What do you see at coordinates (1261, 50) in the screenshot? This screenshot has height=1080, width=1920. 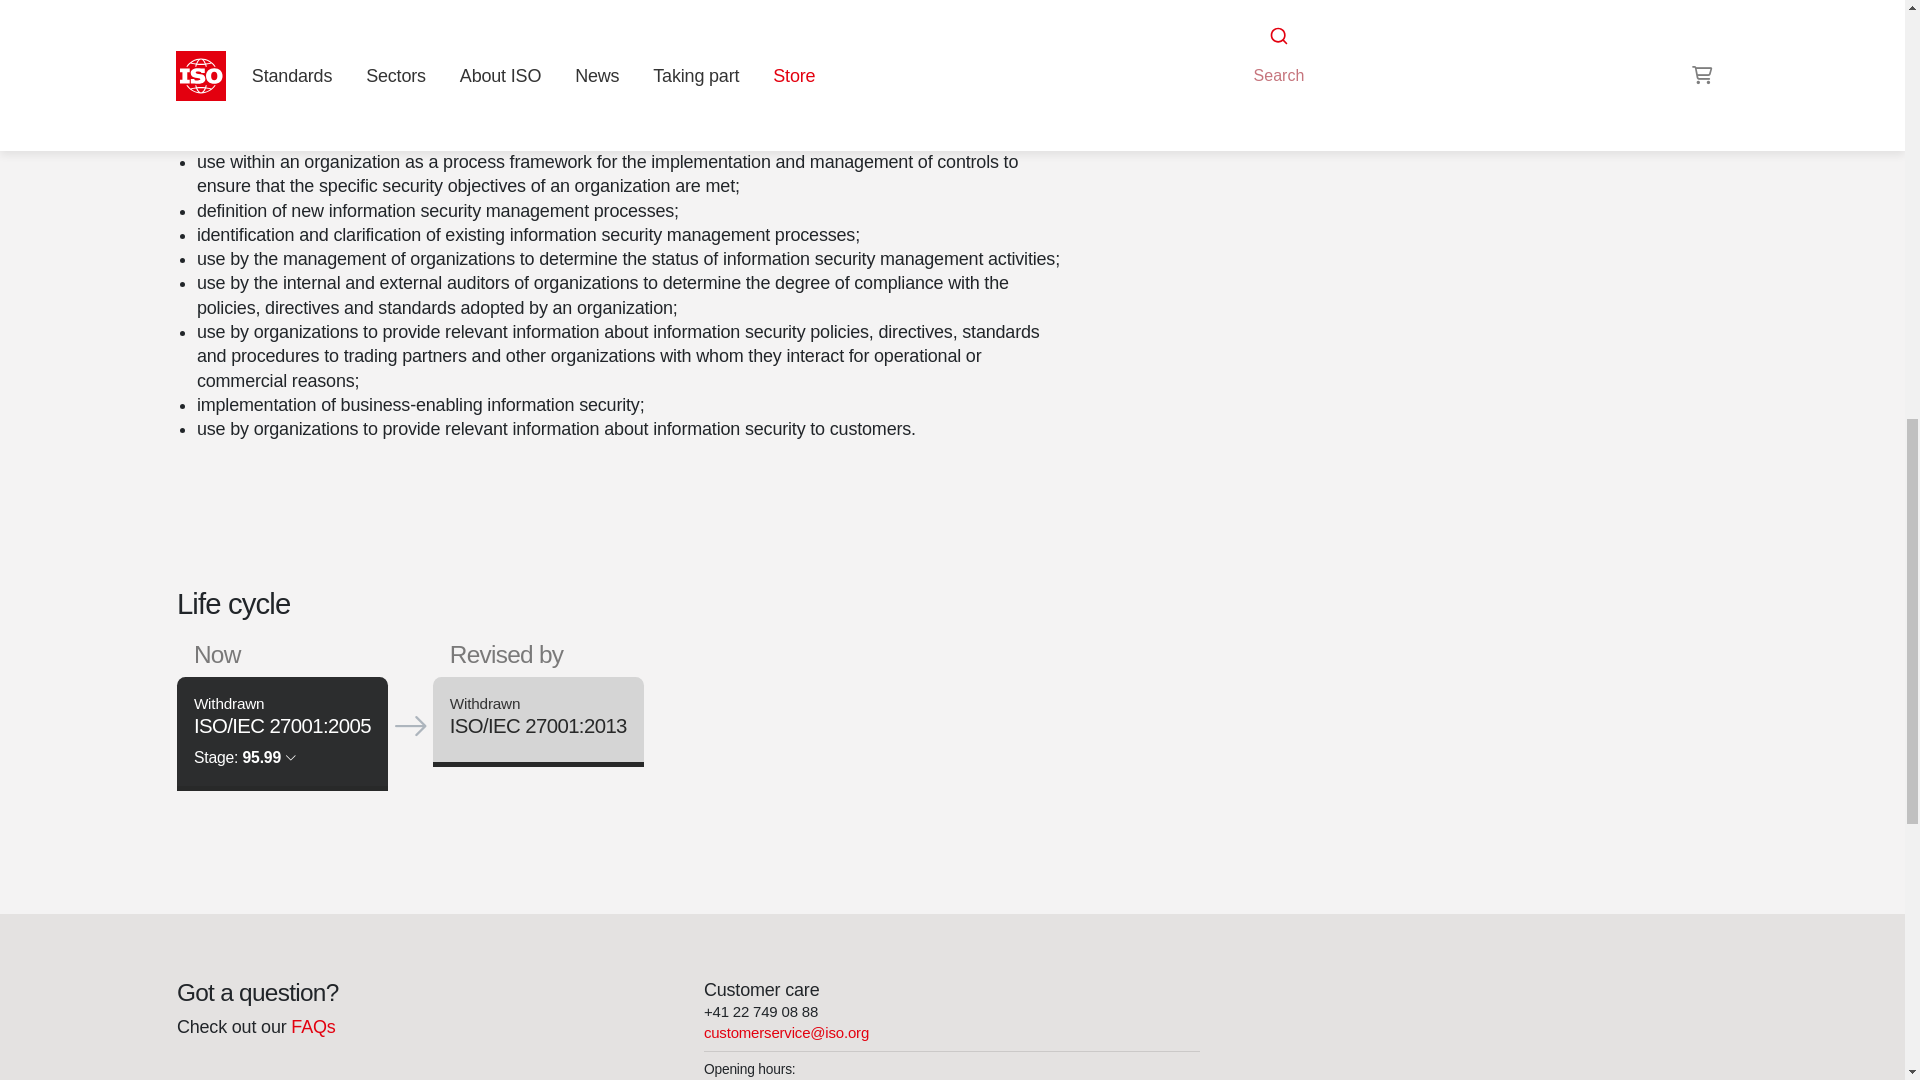 I see `RSS` at bounding box center [1261, 50].